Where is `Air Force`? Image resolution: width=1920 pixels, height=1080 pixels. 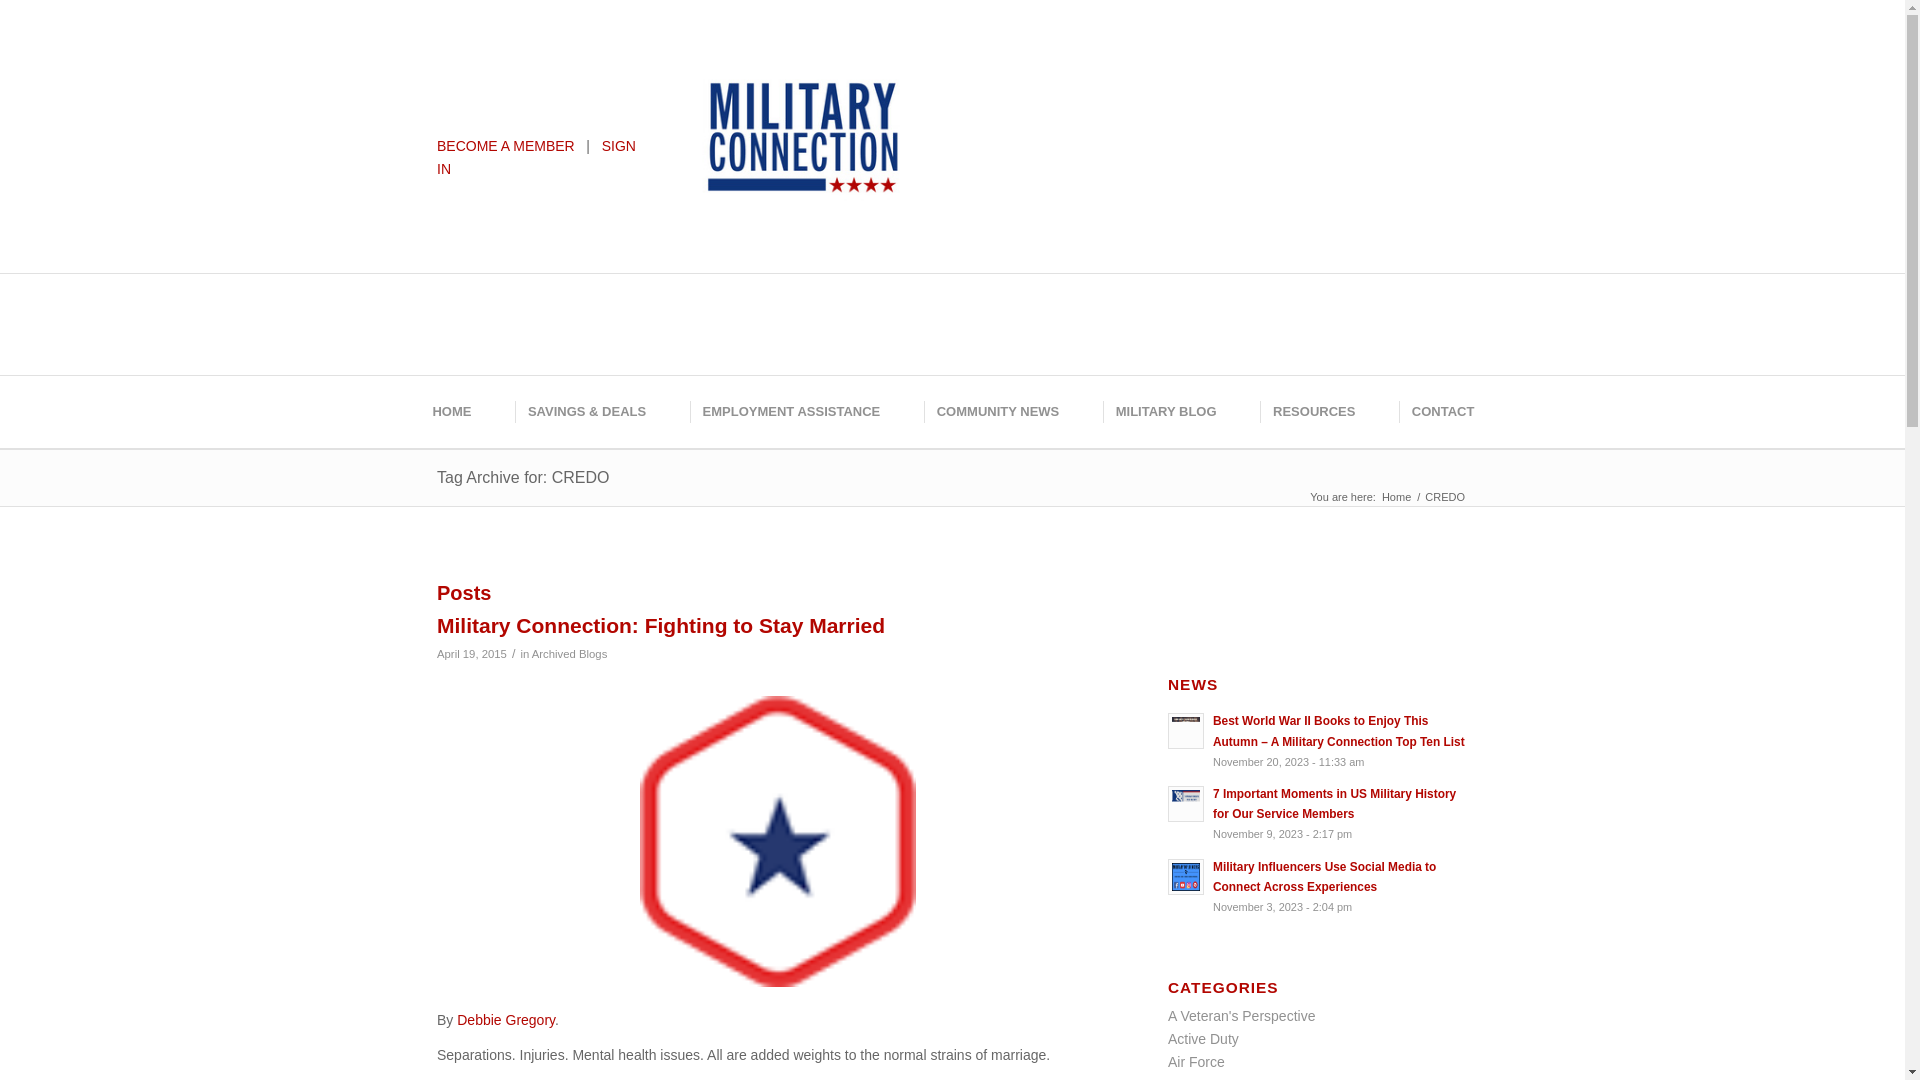
Air Force is located at coordinates (1196, 1062).